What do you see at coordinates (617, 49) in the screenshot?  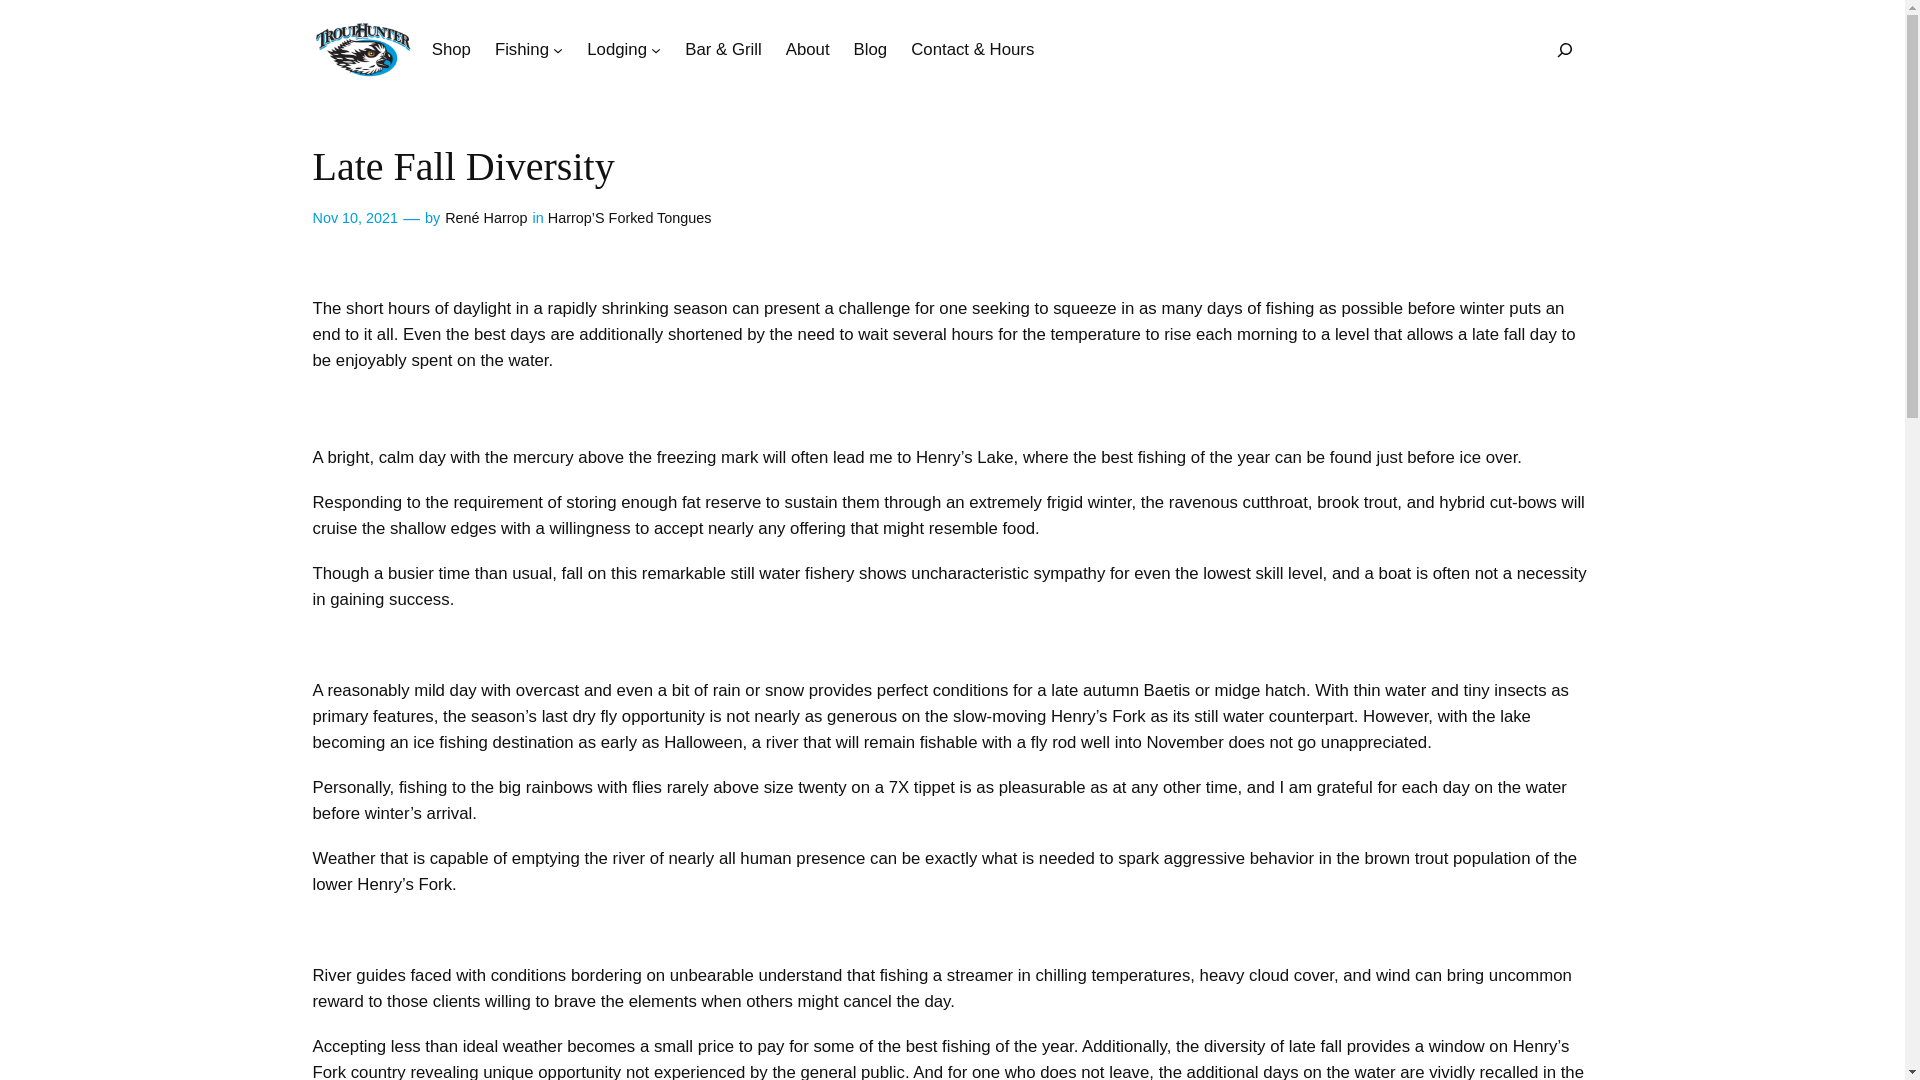 I see `Lodging` at bounding box center [617, 49].